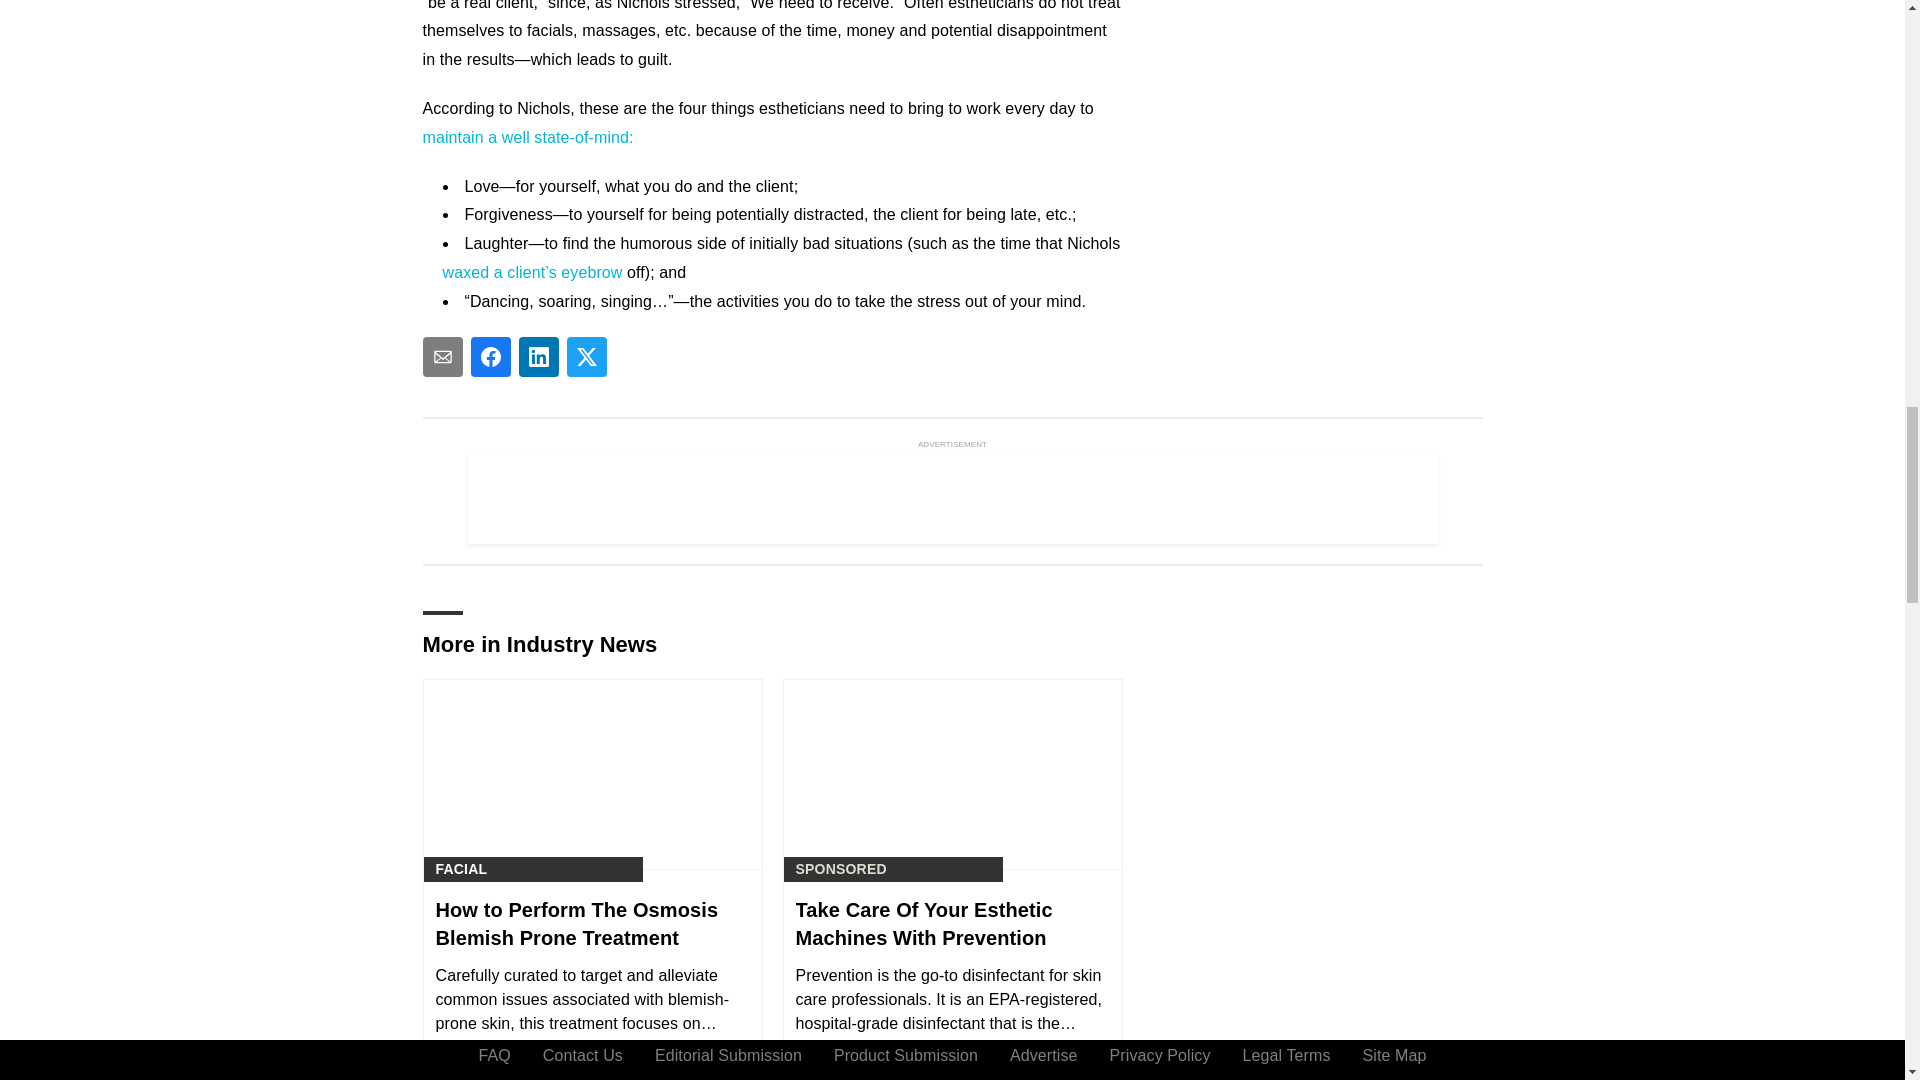 Image resolution: width=1920 pixels, height=1080 pixels. I want to click on Share To email, so click(442, 356).